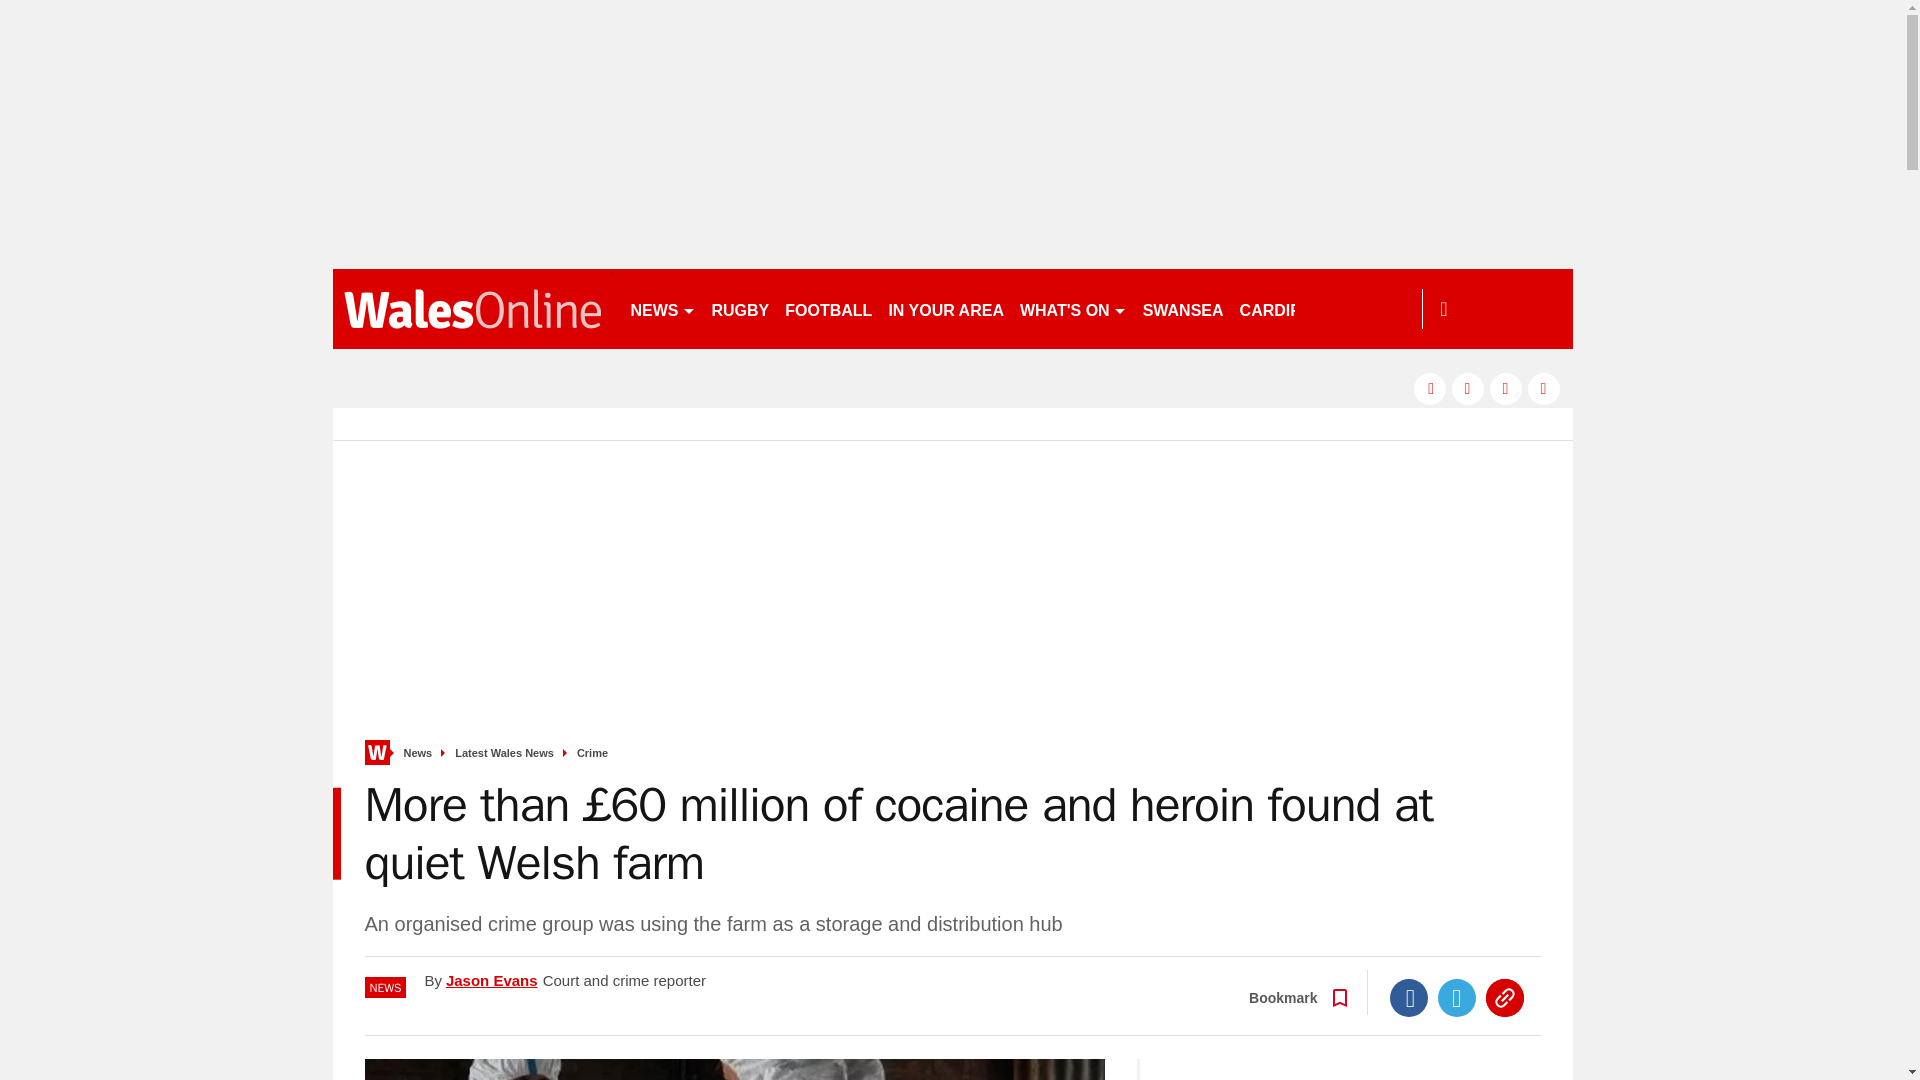  What do you see at coordinates (1468, 388) in the screenshot?
I see `twitter` at bounding box center [1468, 388].